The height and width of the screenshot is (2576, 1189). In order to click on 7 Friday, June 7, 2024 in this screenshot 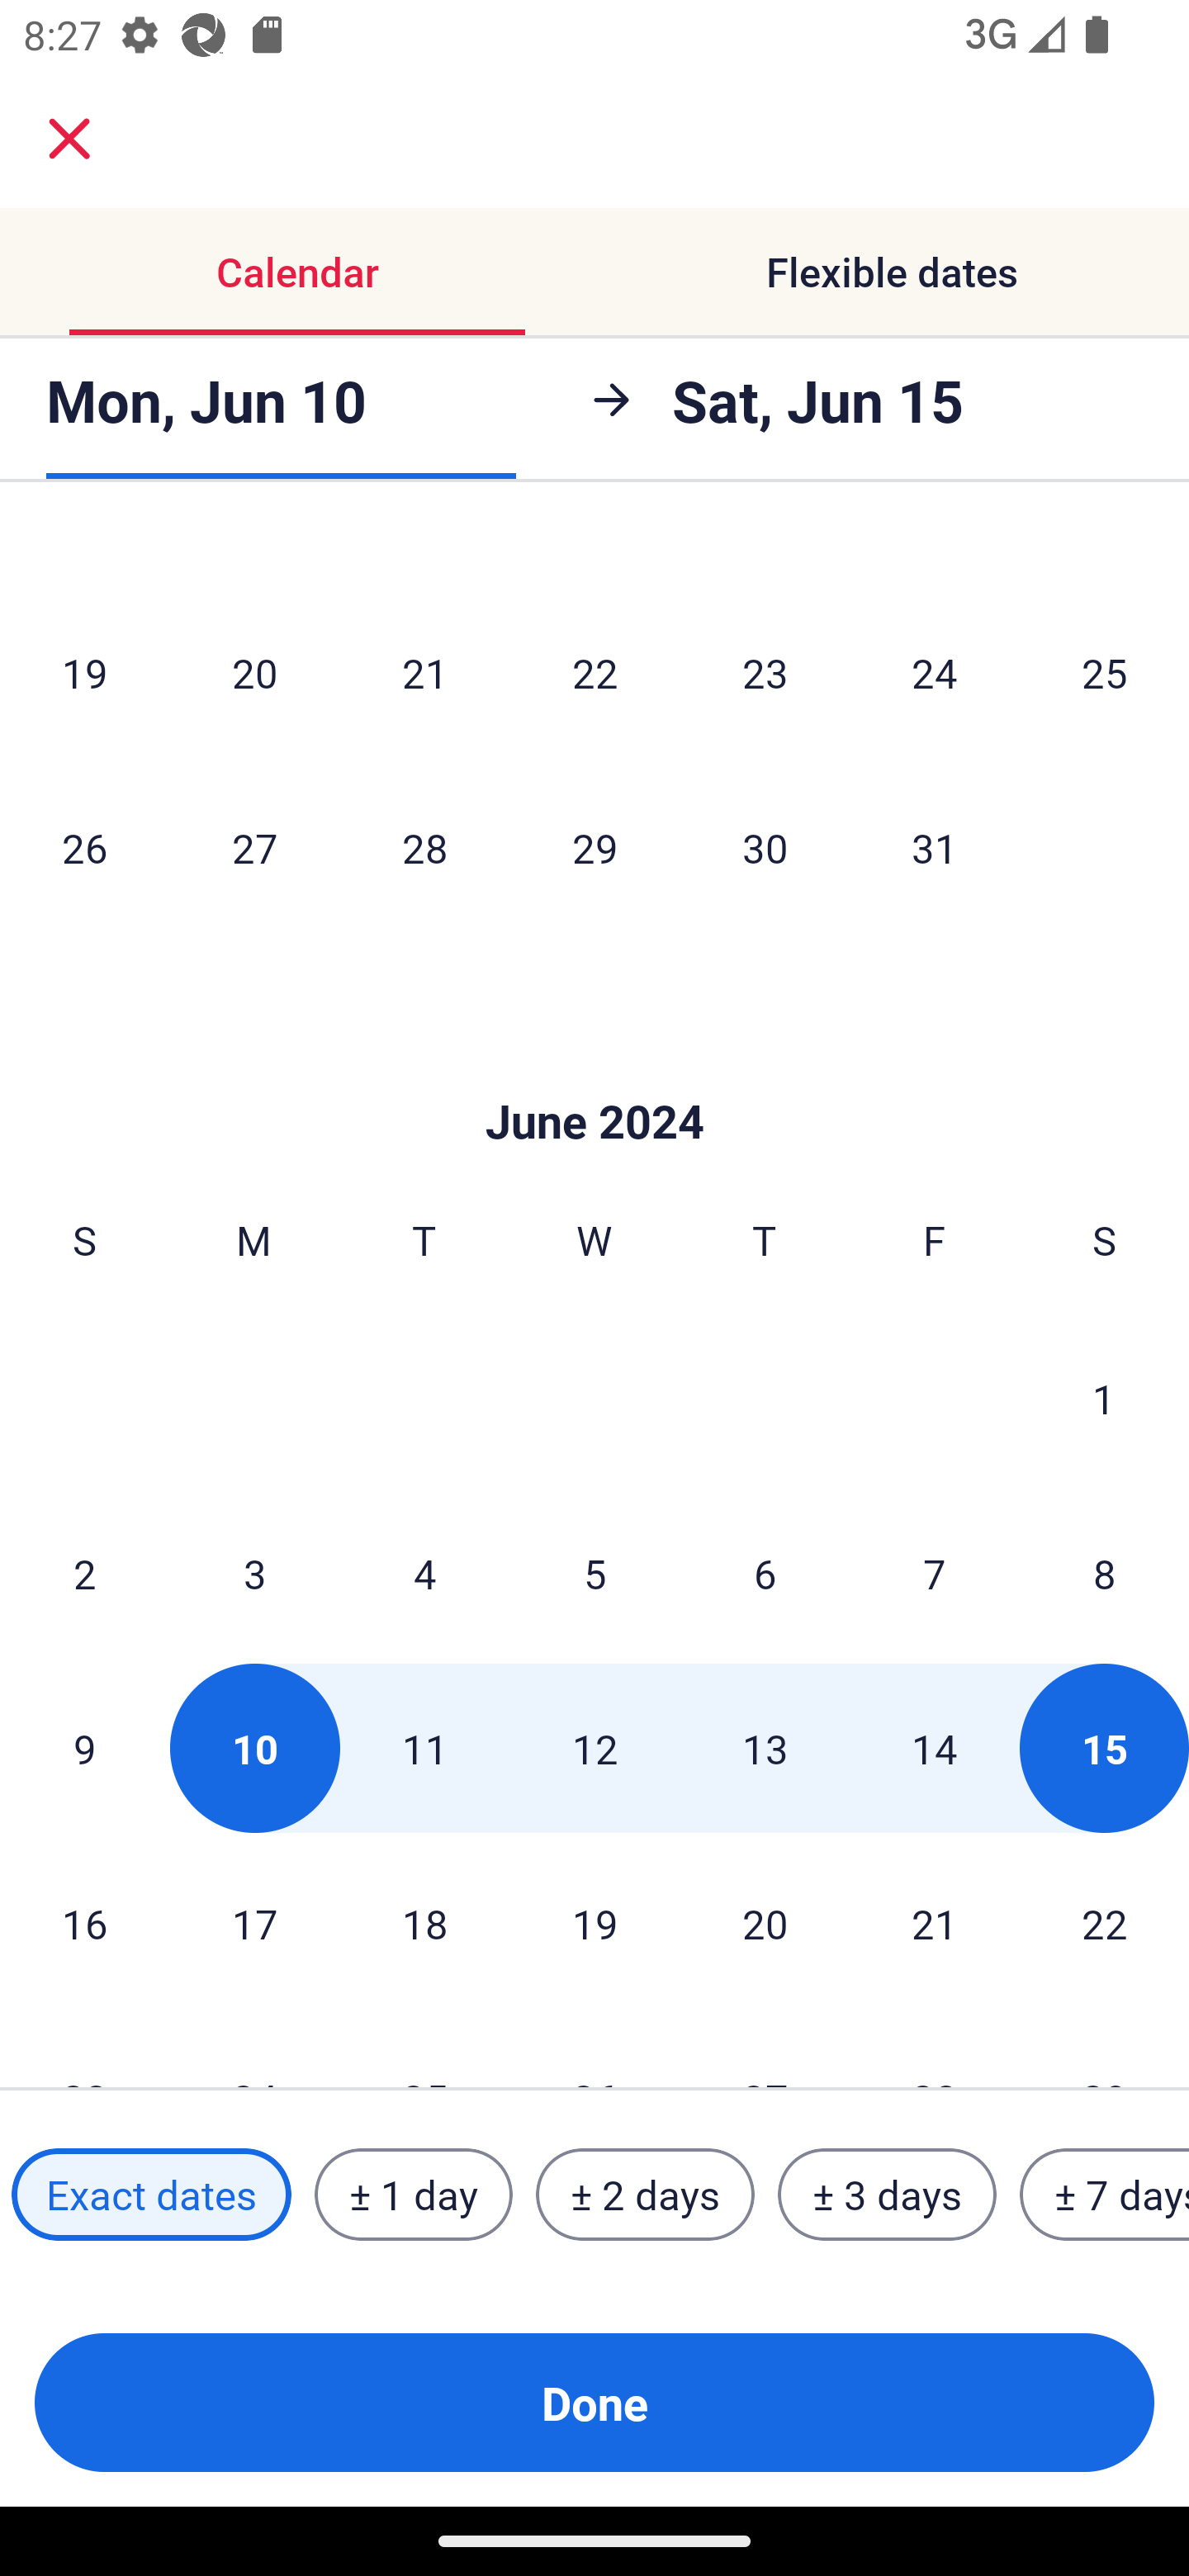, I will do `click(935, 1574)`.